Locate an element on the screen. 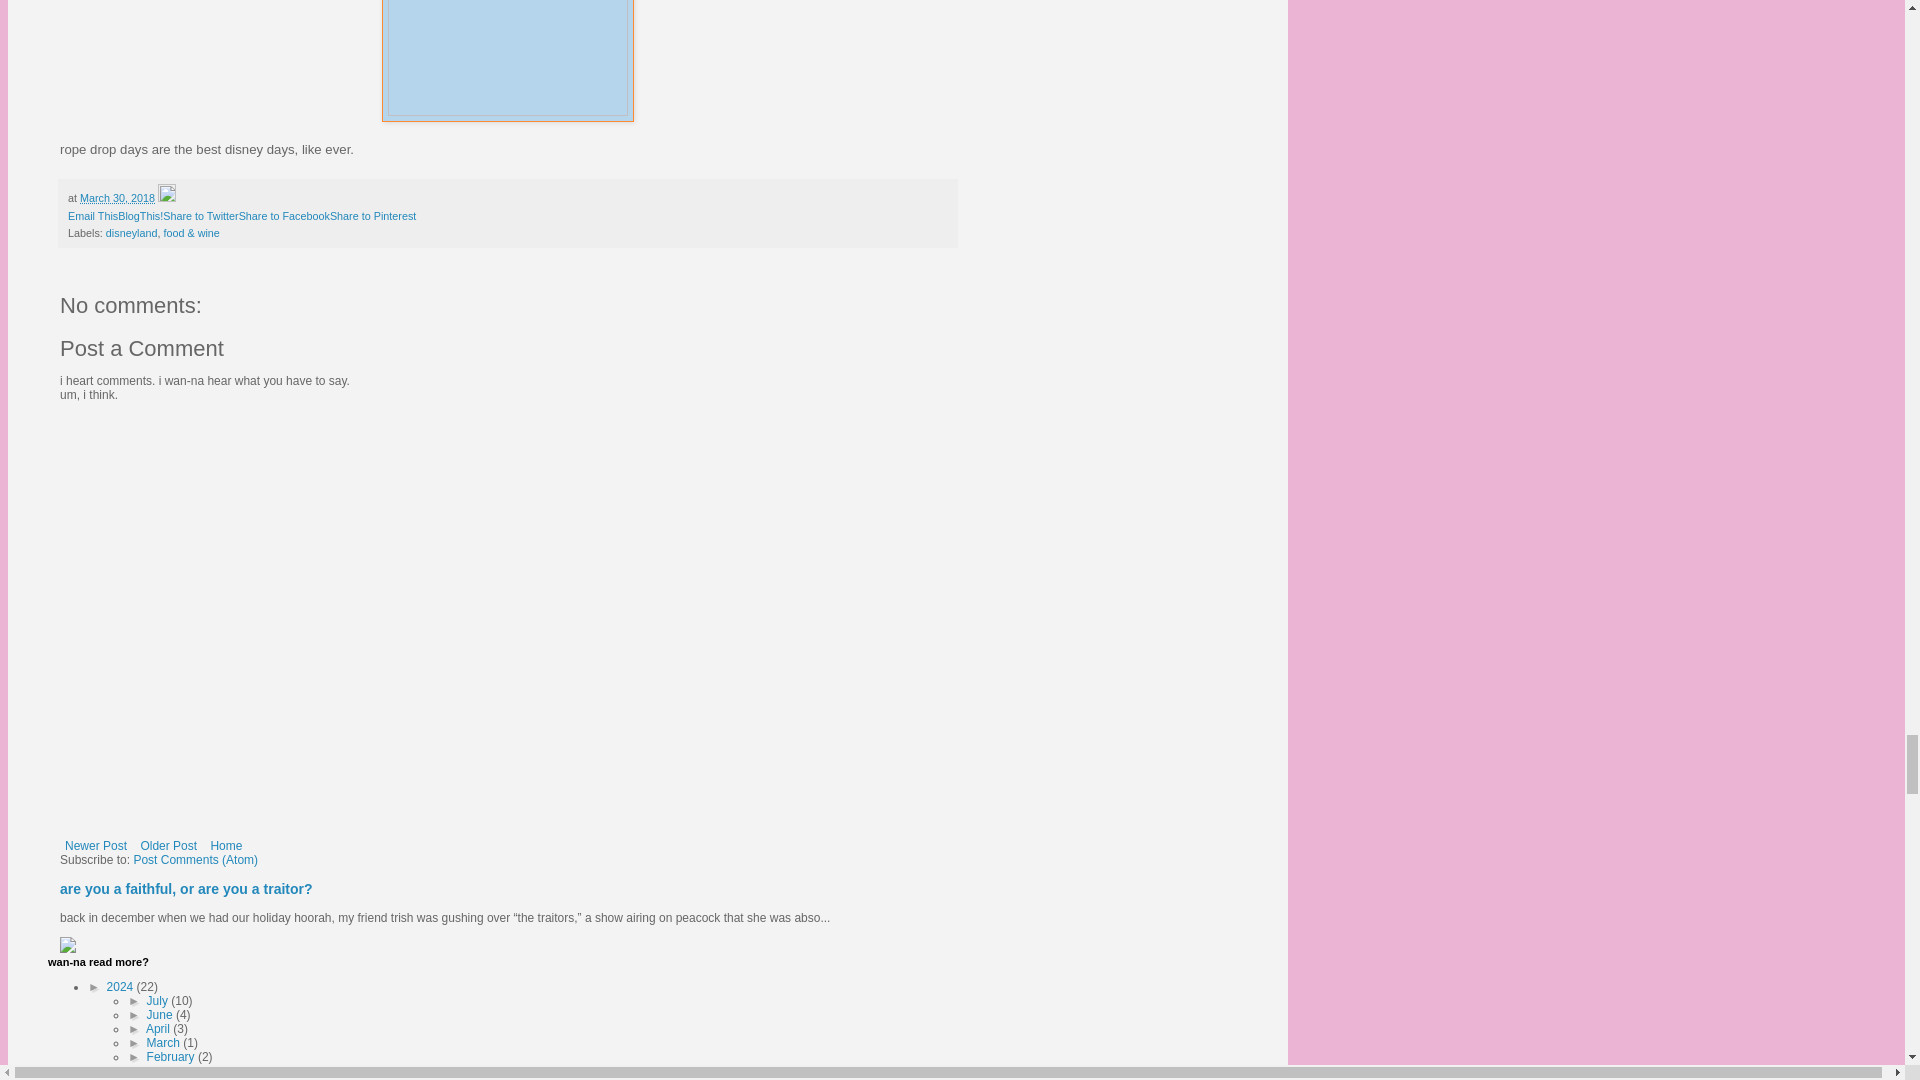  Email This is located at coordinates (92, 216).